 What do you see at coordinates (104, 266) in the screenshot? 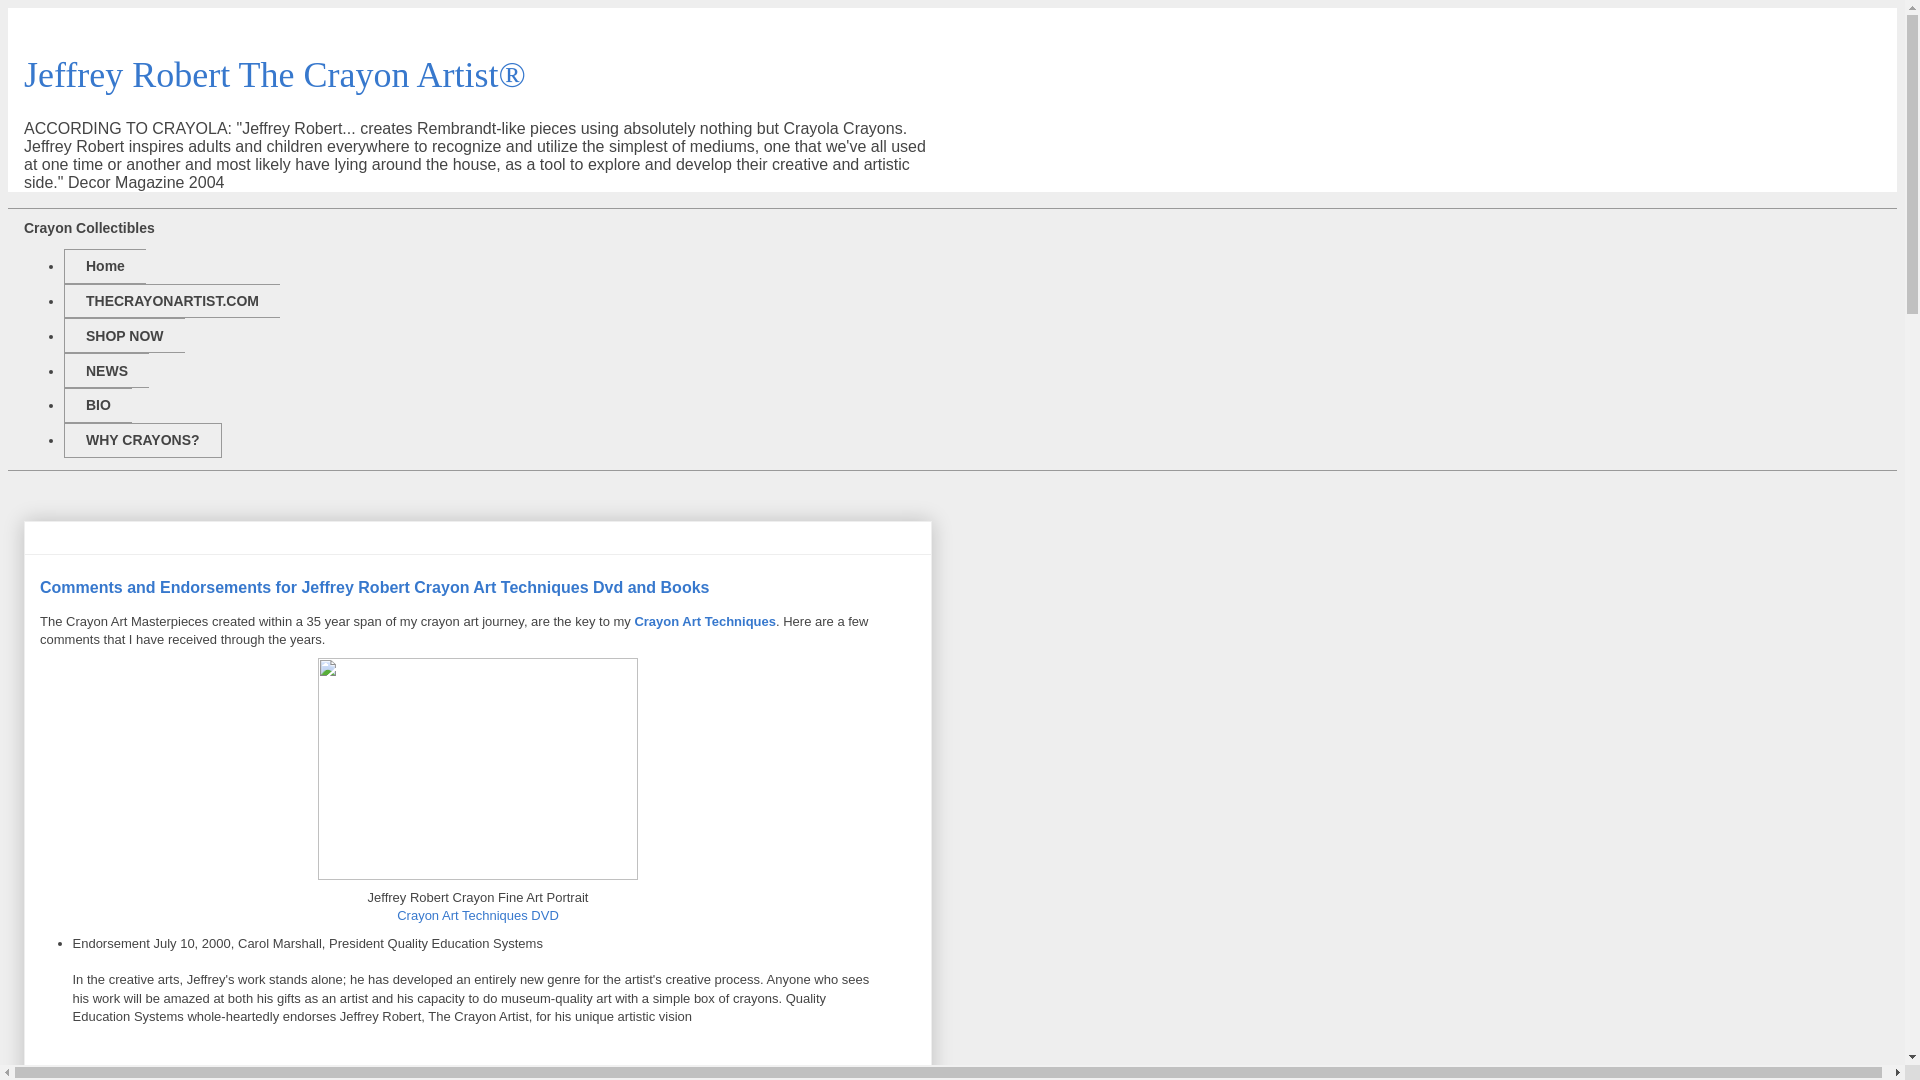
I see `Home` at bounding box center [104, 266].